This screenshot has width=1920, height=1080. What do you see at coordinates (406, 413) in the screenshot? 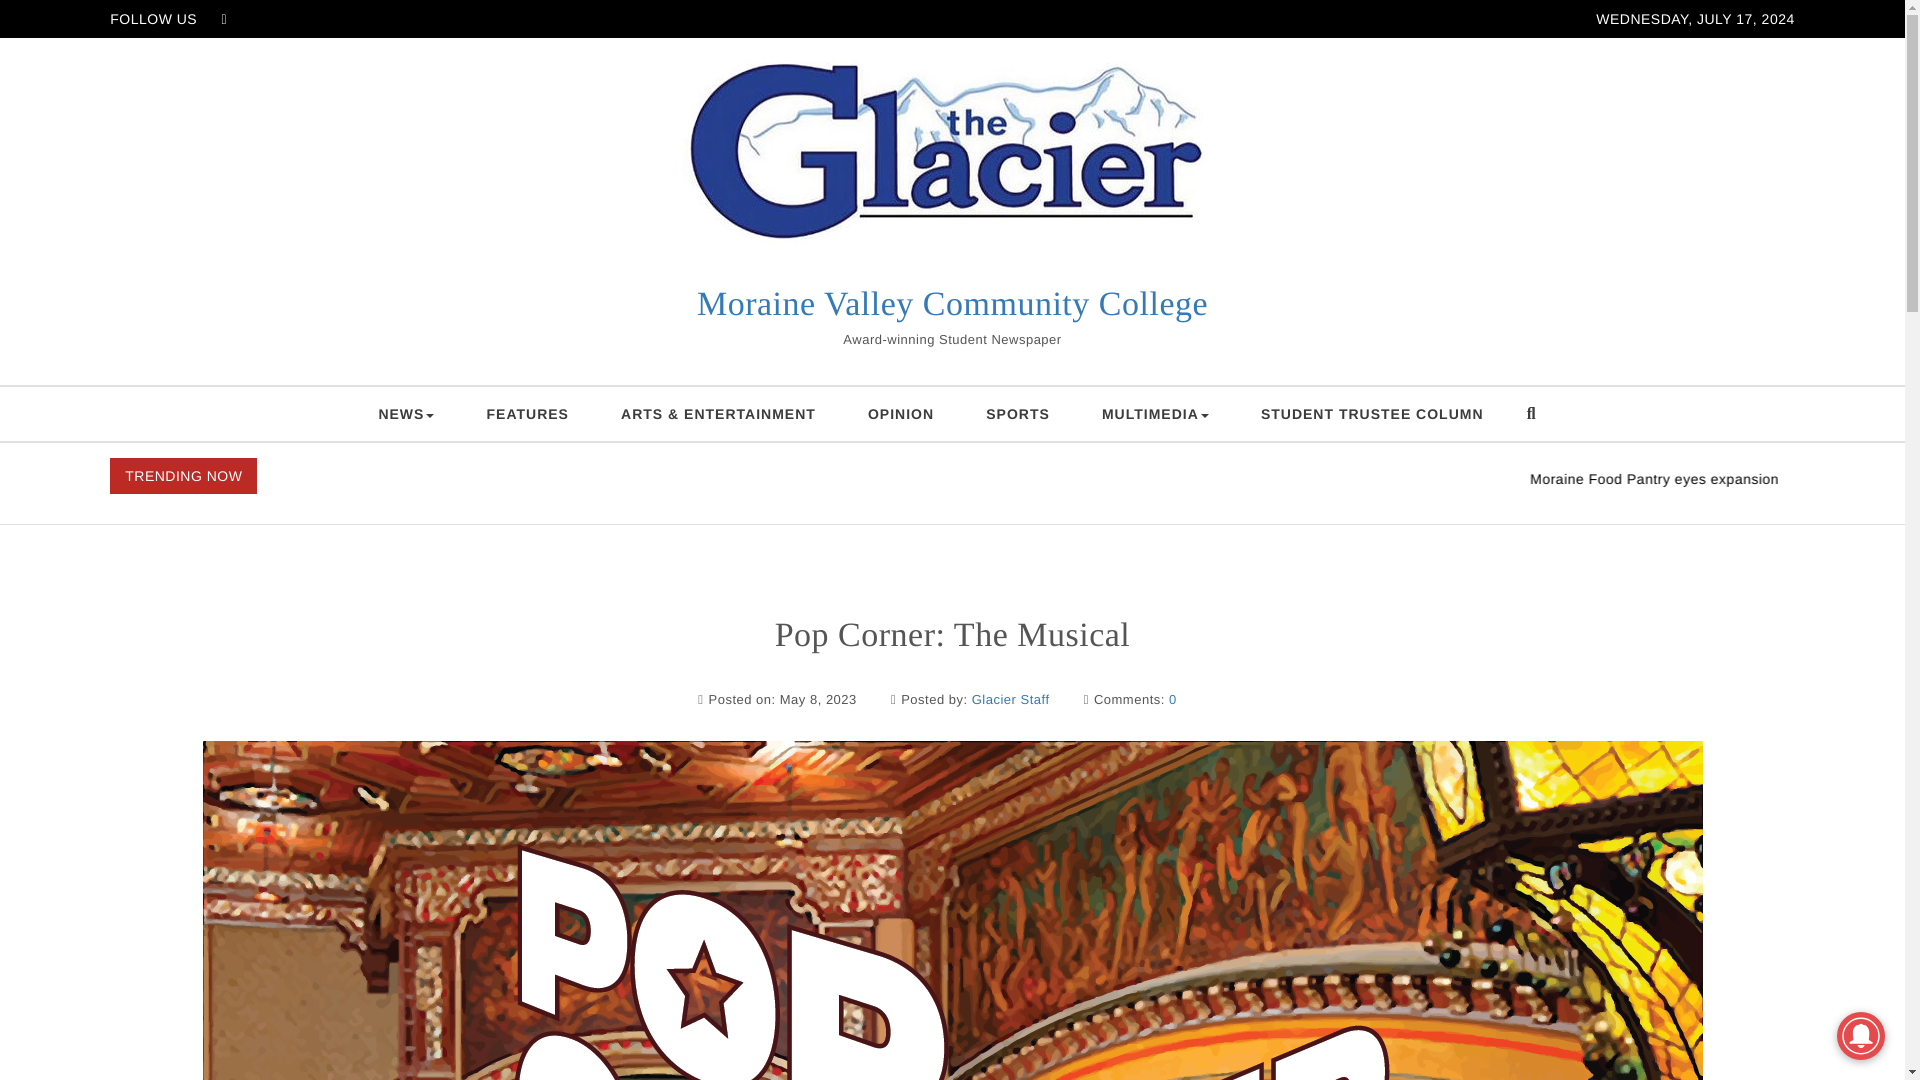
I see `NEWS` at bounding box center [406, 413].